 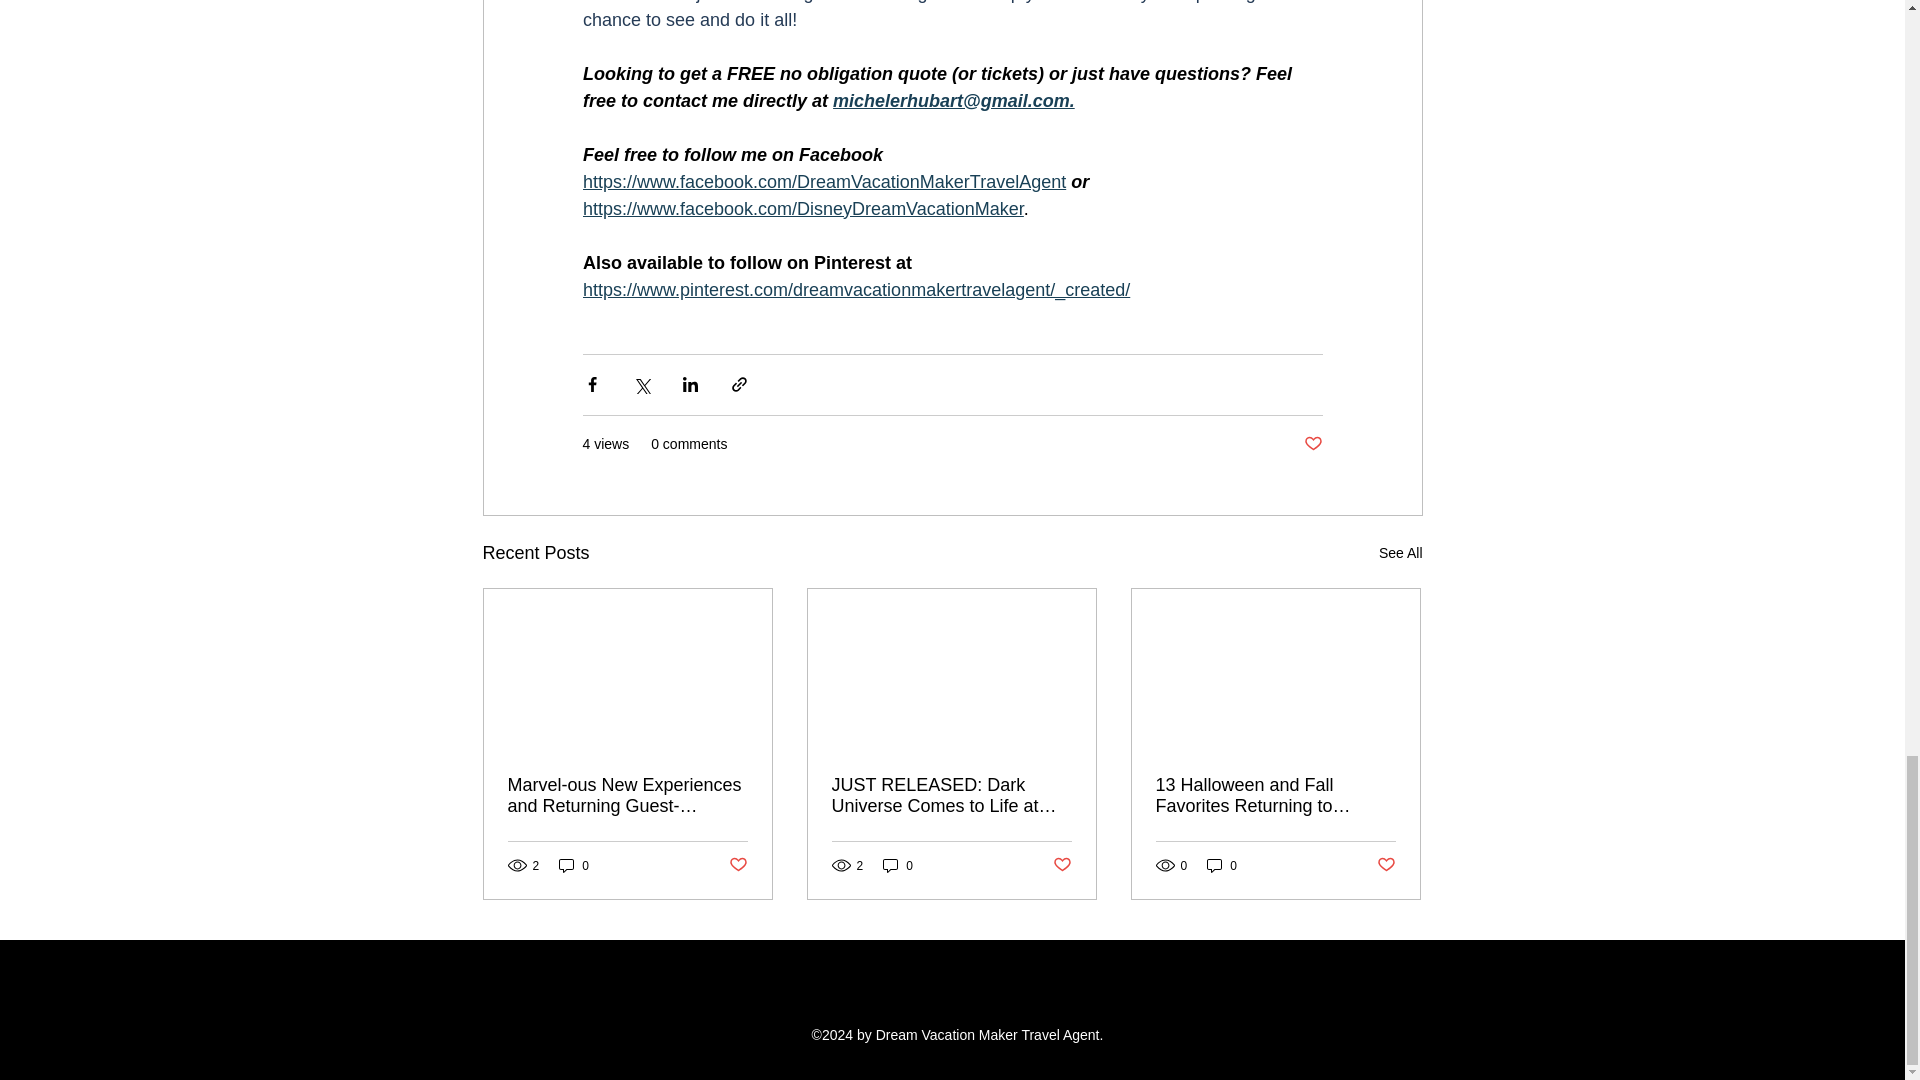 I want to click on See All, so click(x=1400, y=553).